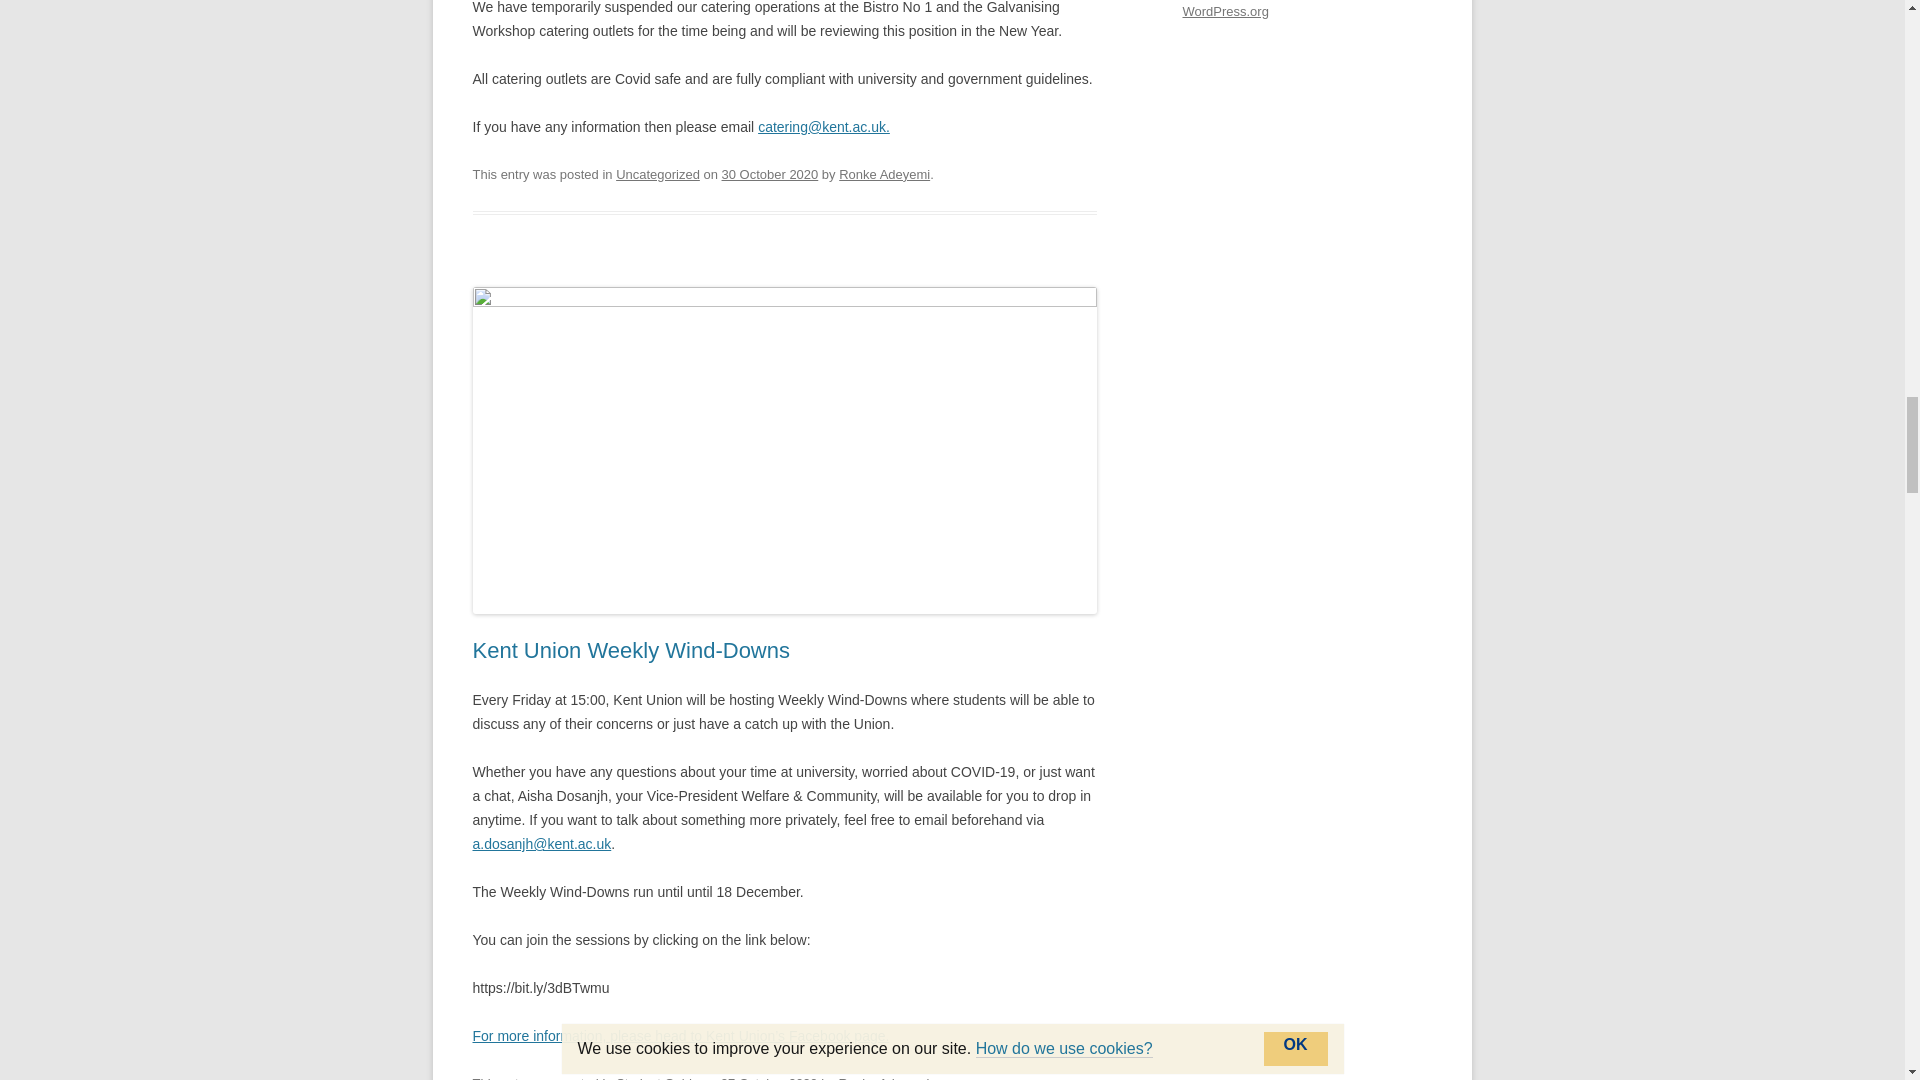  Describe the element at coordinates (657, 1078) in the screenshot. I see `Student Guide` at that location.